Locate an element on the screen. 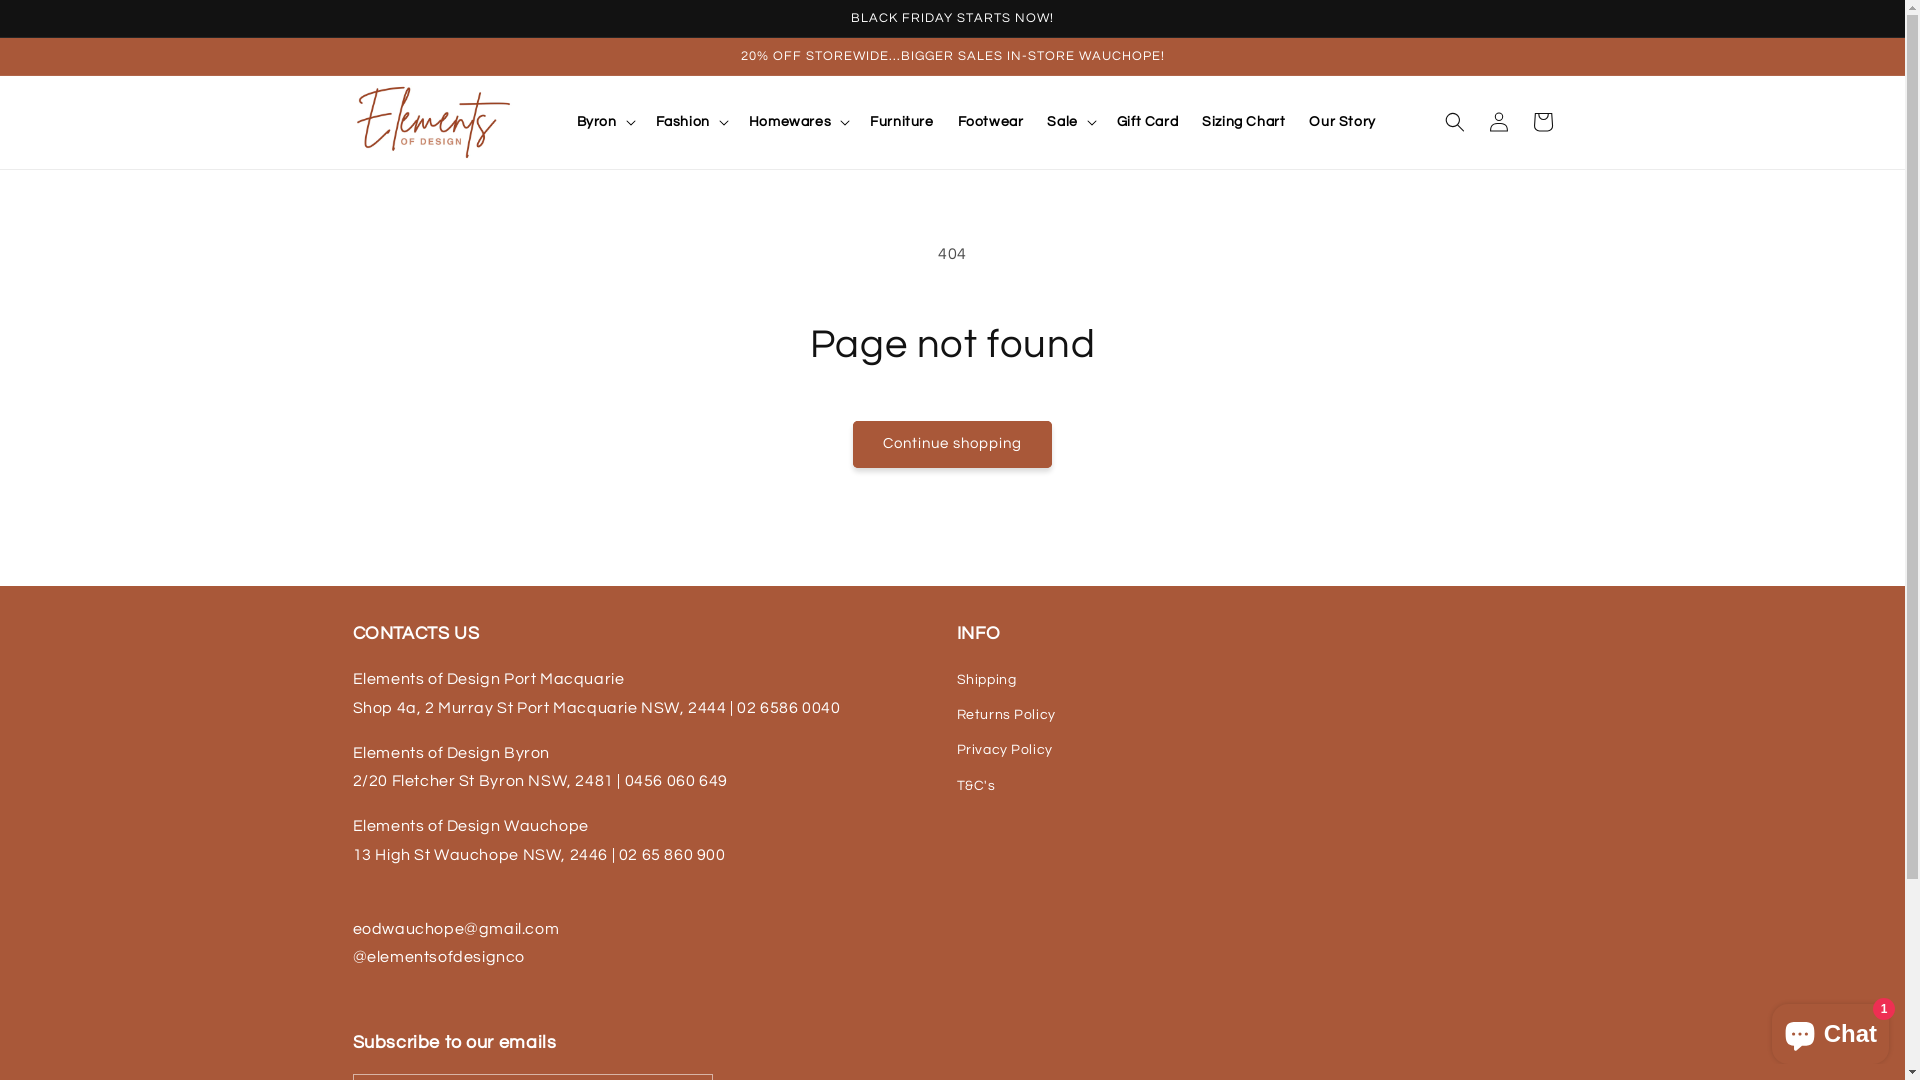 The height and width of the screenshot is (1080, 1920). T&C's is located at coordinates (975, 786).